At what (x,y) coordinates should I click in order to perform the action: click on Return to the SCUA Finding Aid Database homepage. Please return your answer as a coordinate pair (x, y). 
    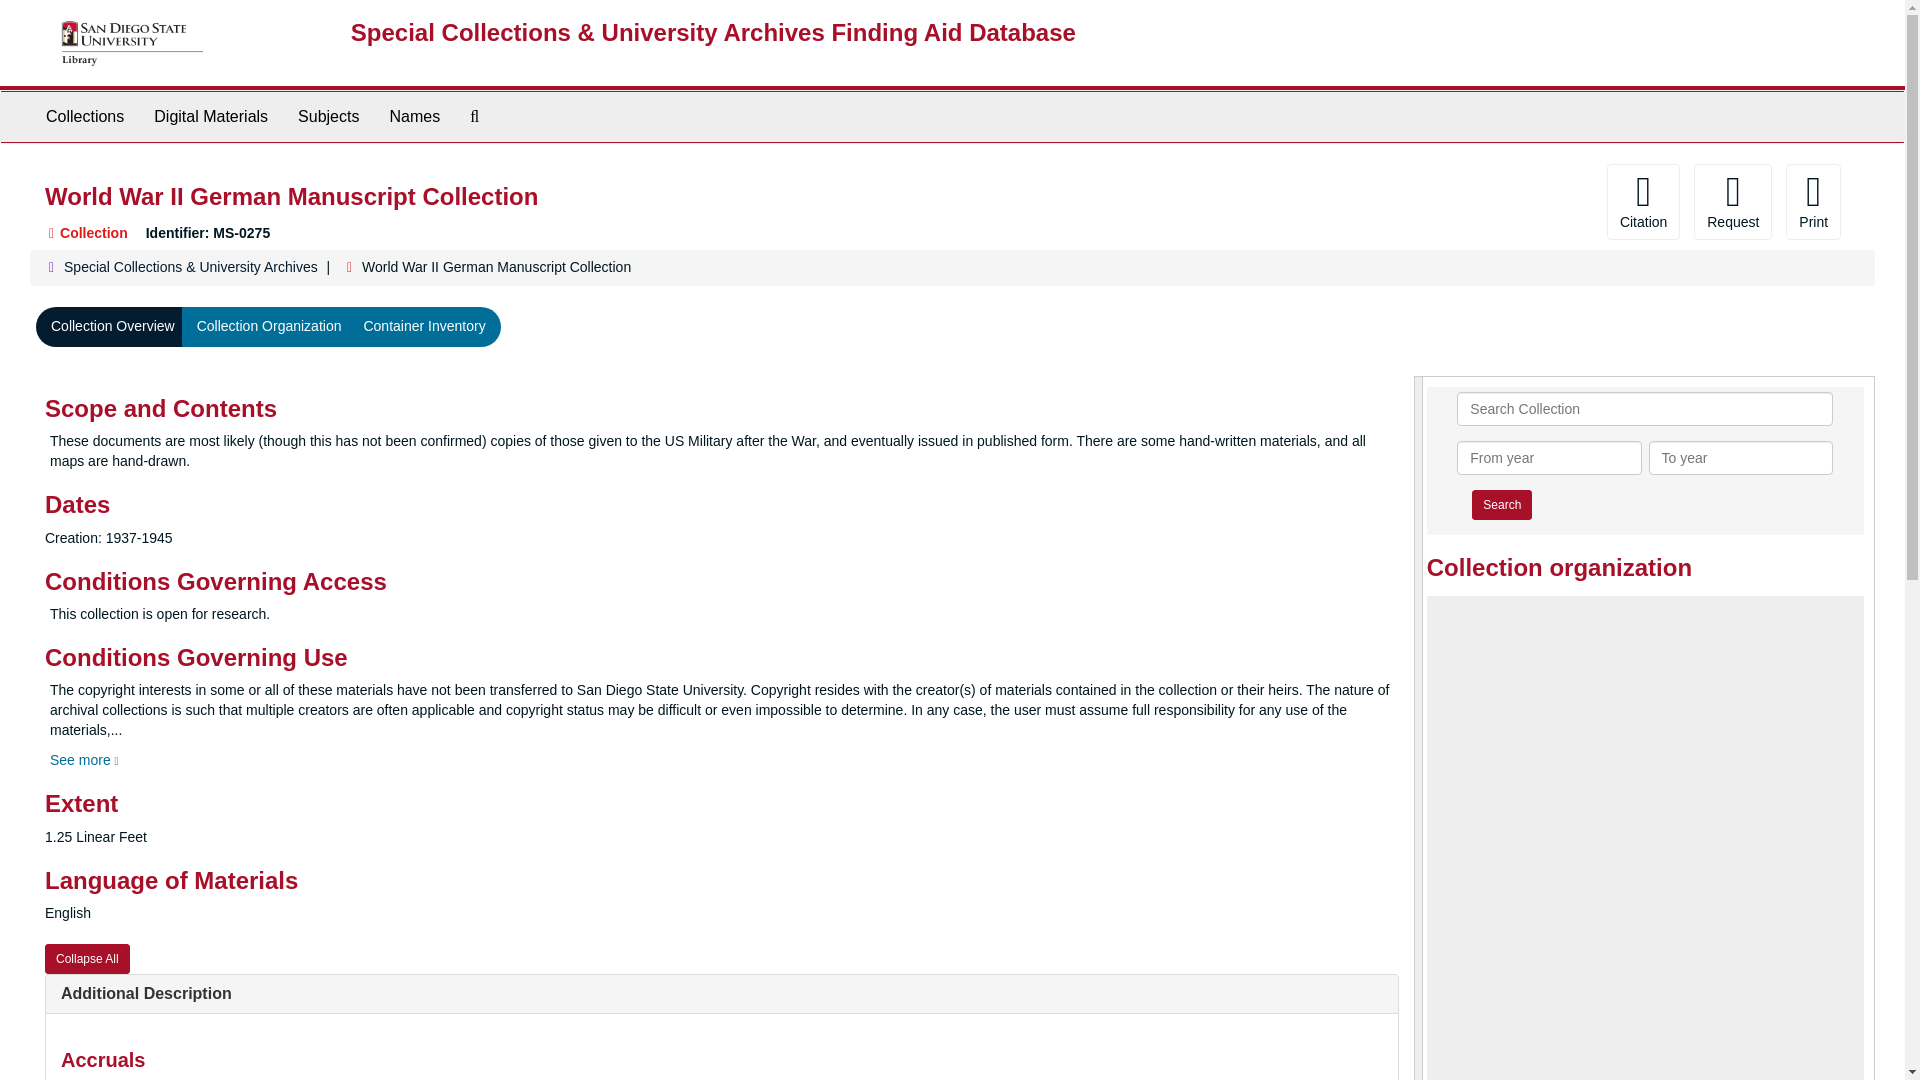
    Looking at the image, I should click on (713, 32).